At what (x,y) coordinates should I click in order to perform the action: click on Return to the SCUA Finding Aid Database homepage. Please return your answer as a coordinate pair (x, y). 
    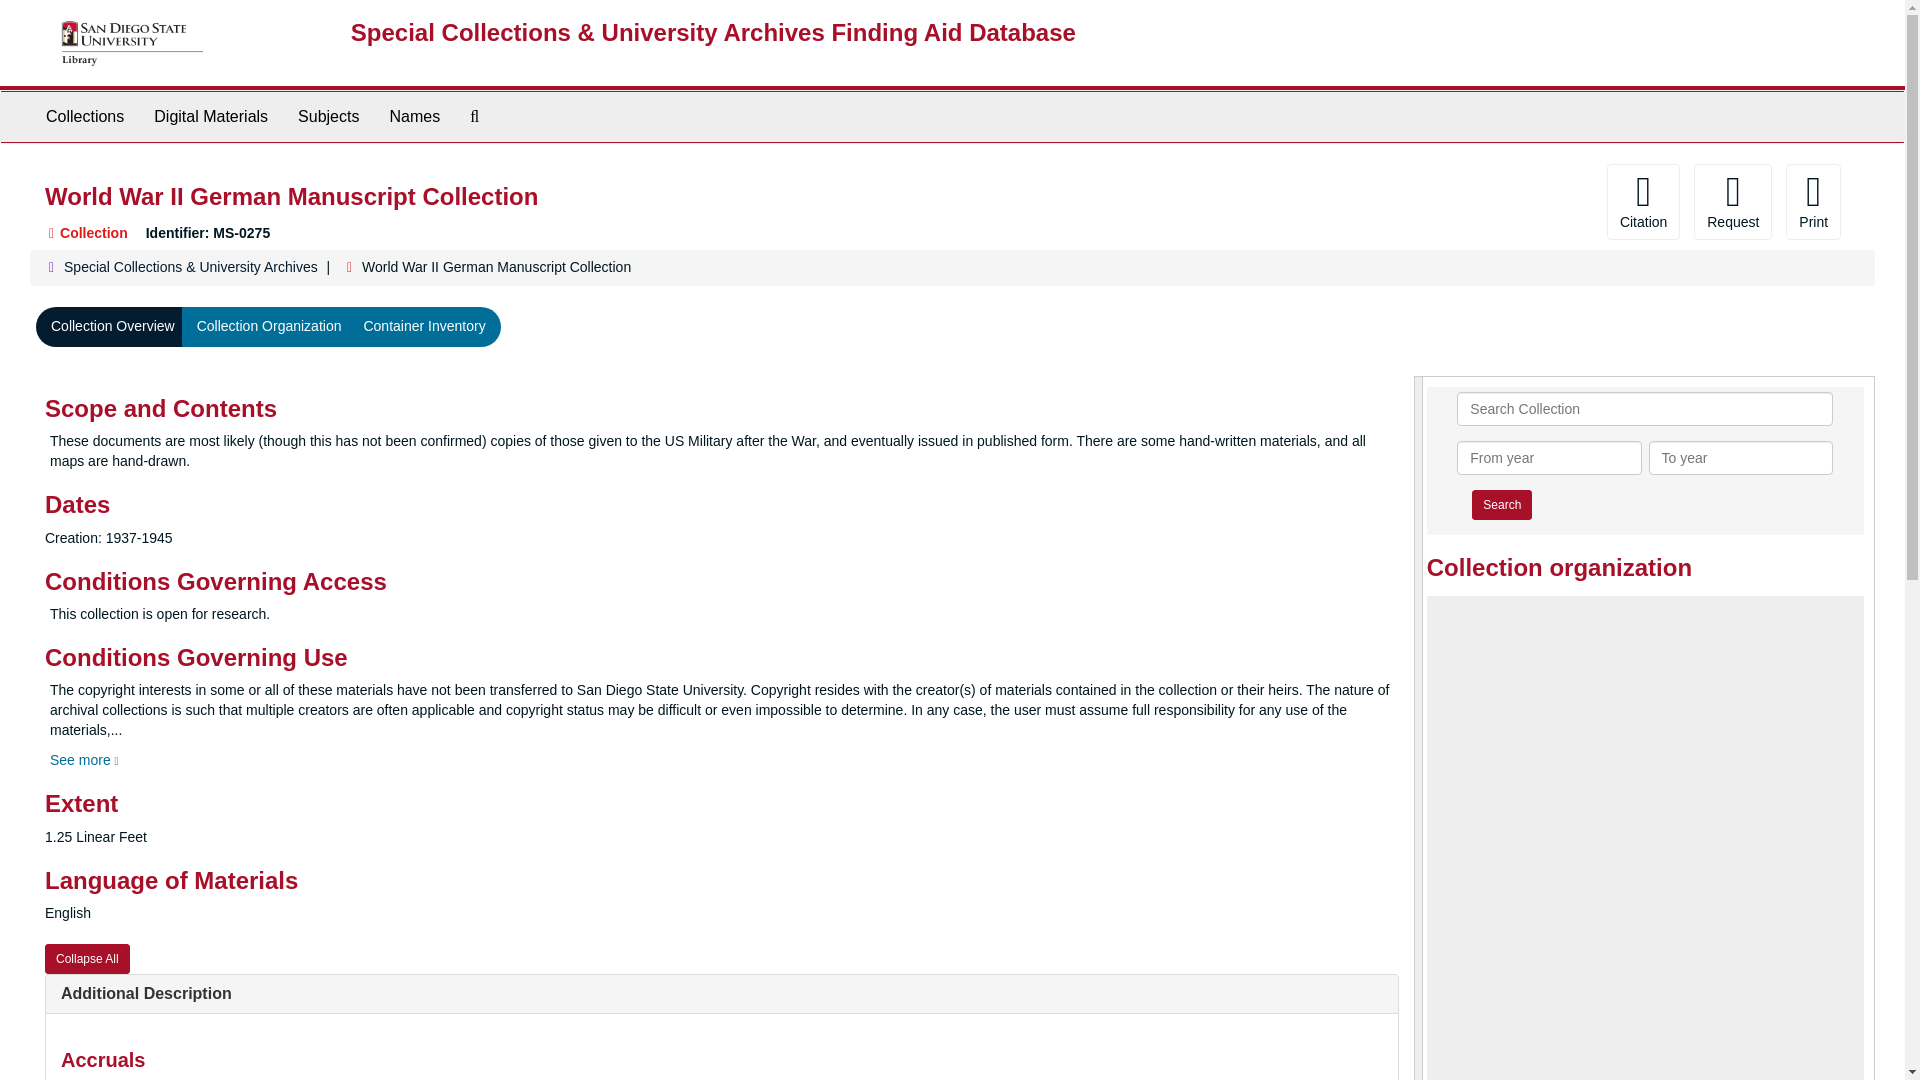
    Looking at the image, I should click on (713, 32).